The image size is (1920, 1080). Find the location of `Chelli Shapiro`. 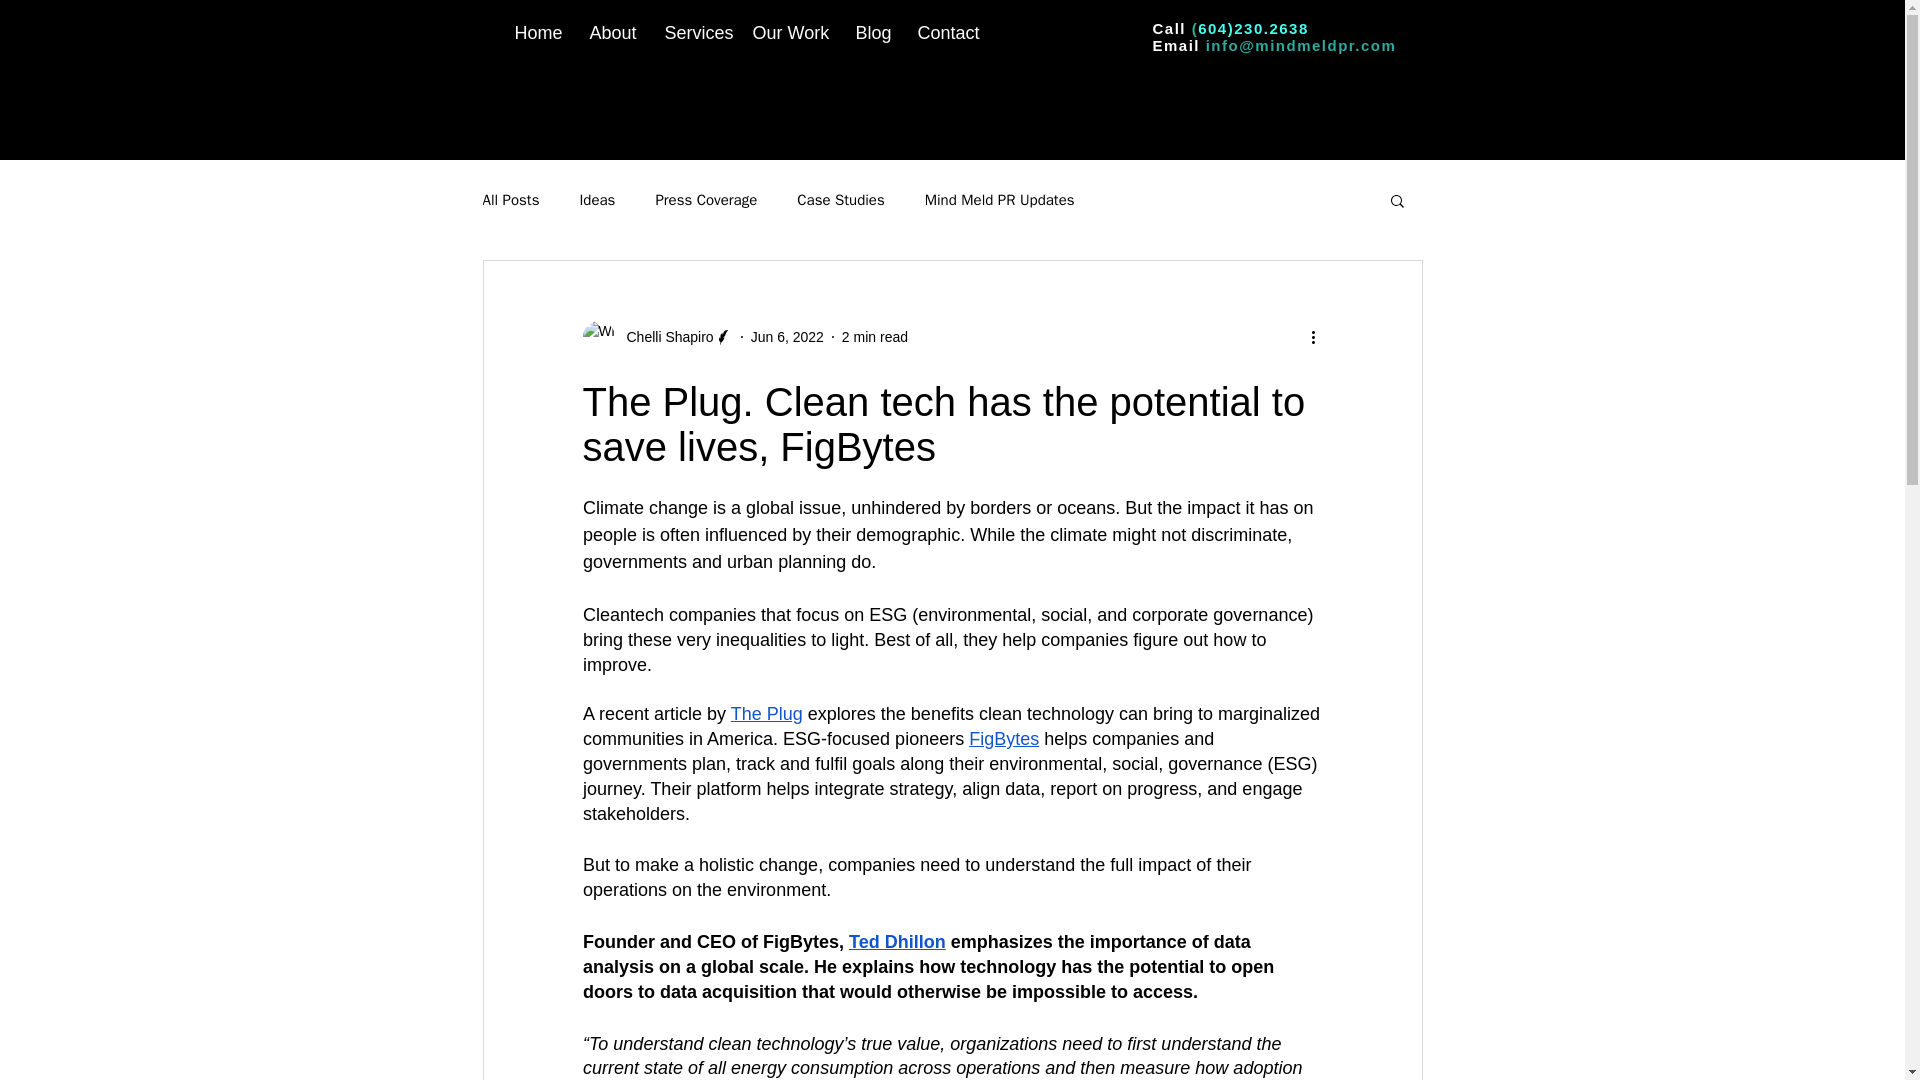

Chelli Shapiro is located at coordinates (656, 336).